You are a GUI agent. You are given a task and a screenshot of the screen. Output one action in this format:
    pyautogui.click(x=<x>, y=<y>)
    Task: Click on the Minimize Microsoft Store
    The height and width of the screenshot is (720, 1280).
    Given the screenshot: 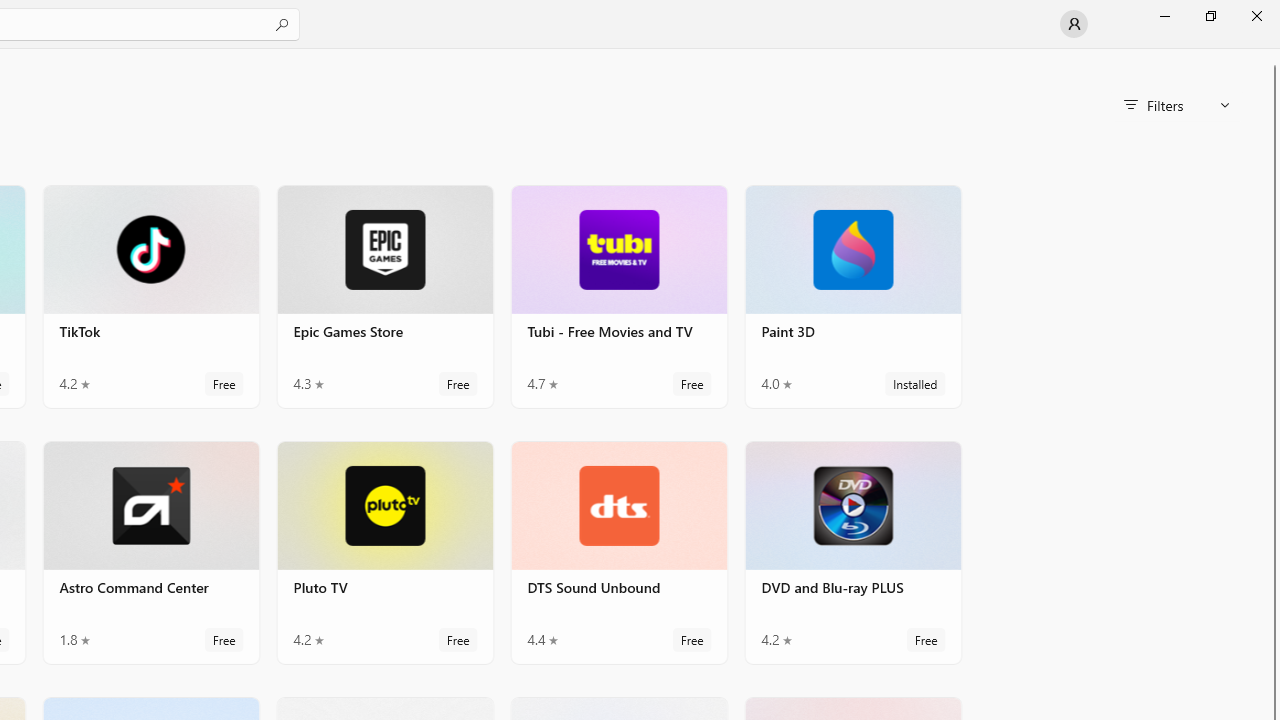 What is the action you would take?
    pyautogui.click(x=1164, y=16)
    